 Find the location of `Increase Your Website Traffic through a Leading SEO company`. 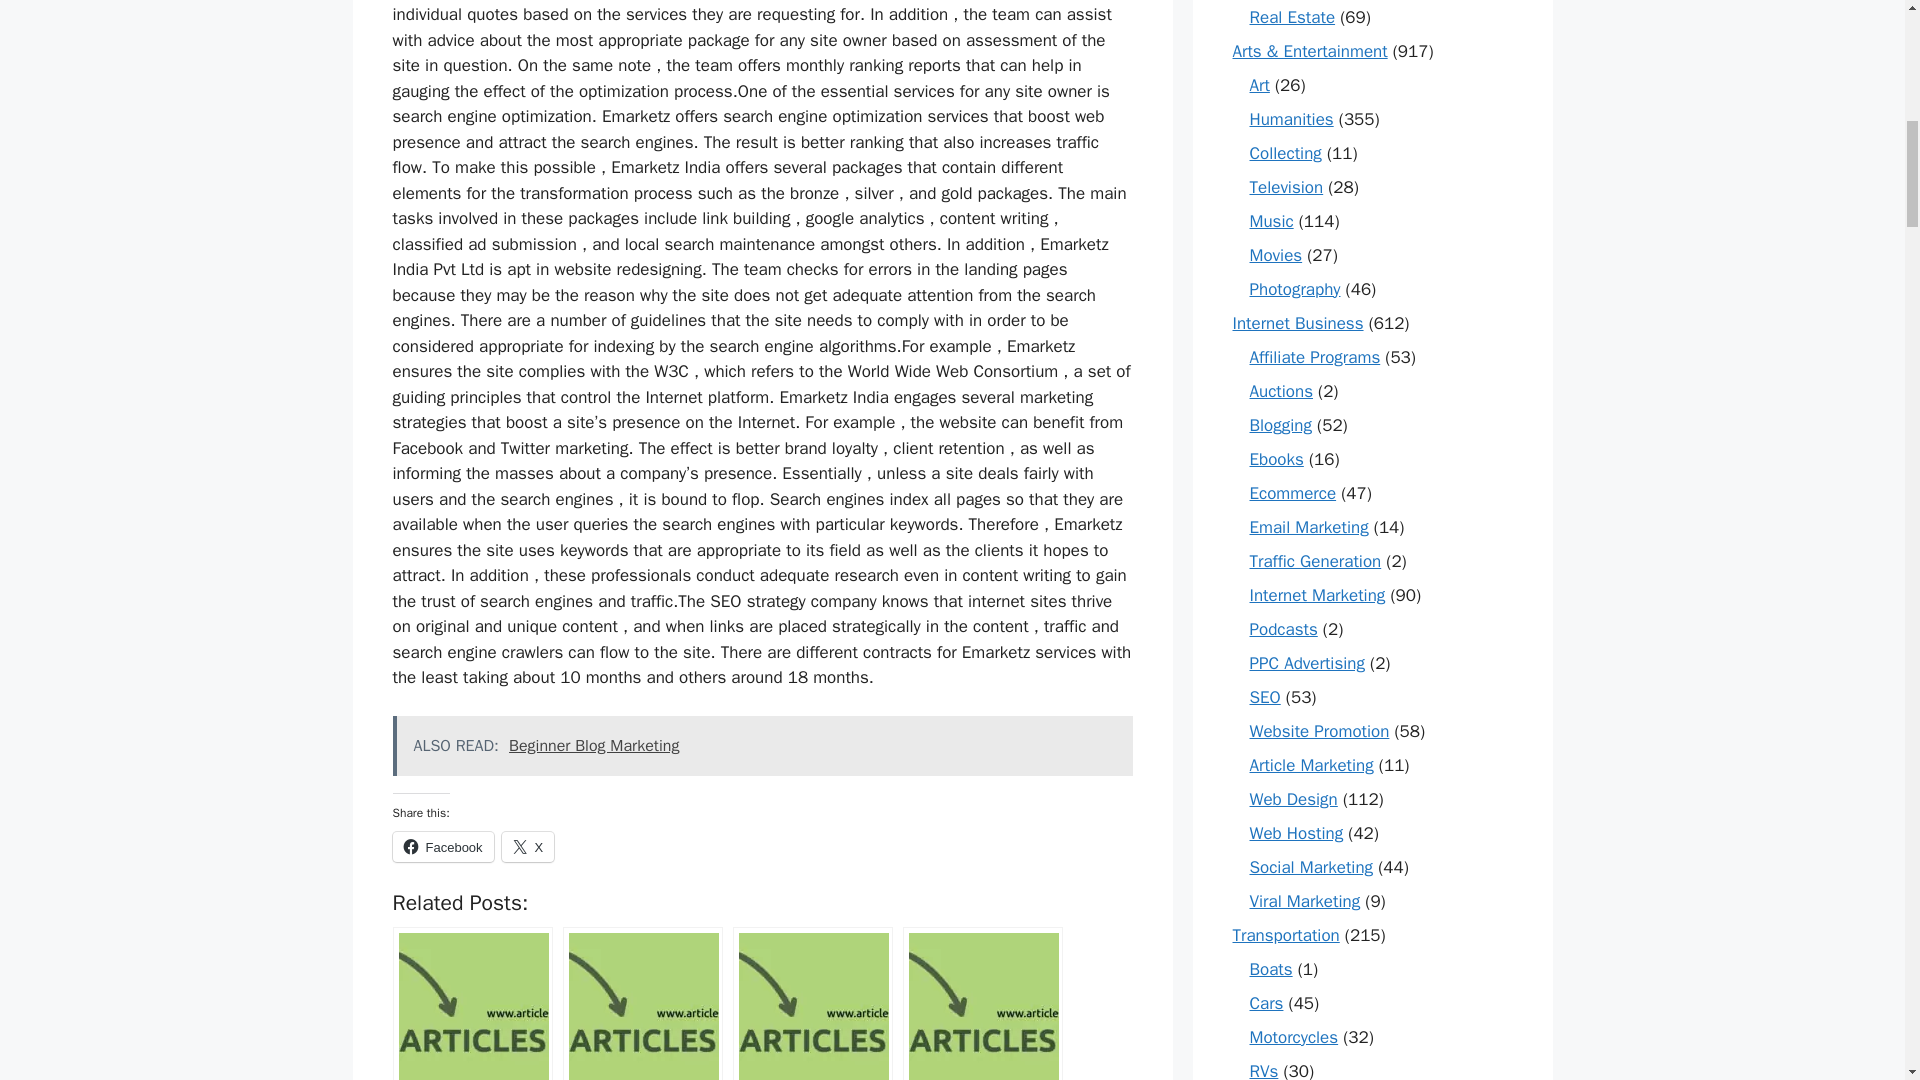

Increase Your Website Traffic through a Leading SEO company is located at coordinates (472, 1003).